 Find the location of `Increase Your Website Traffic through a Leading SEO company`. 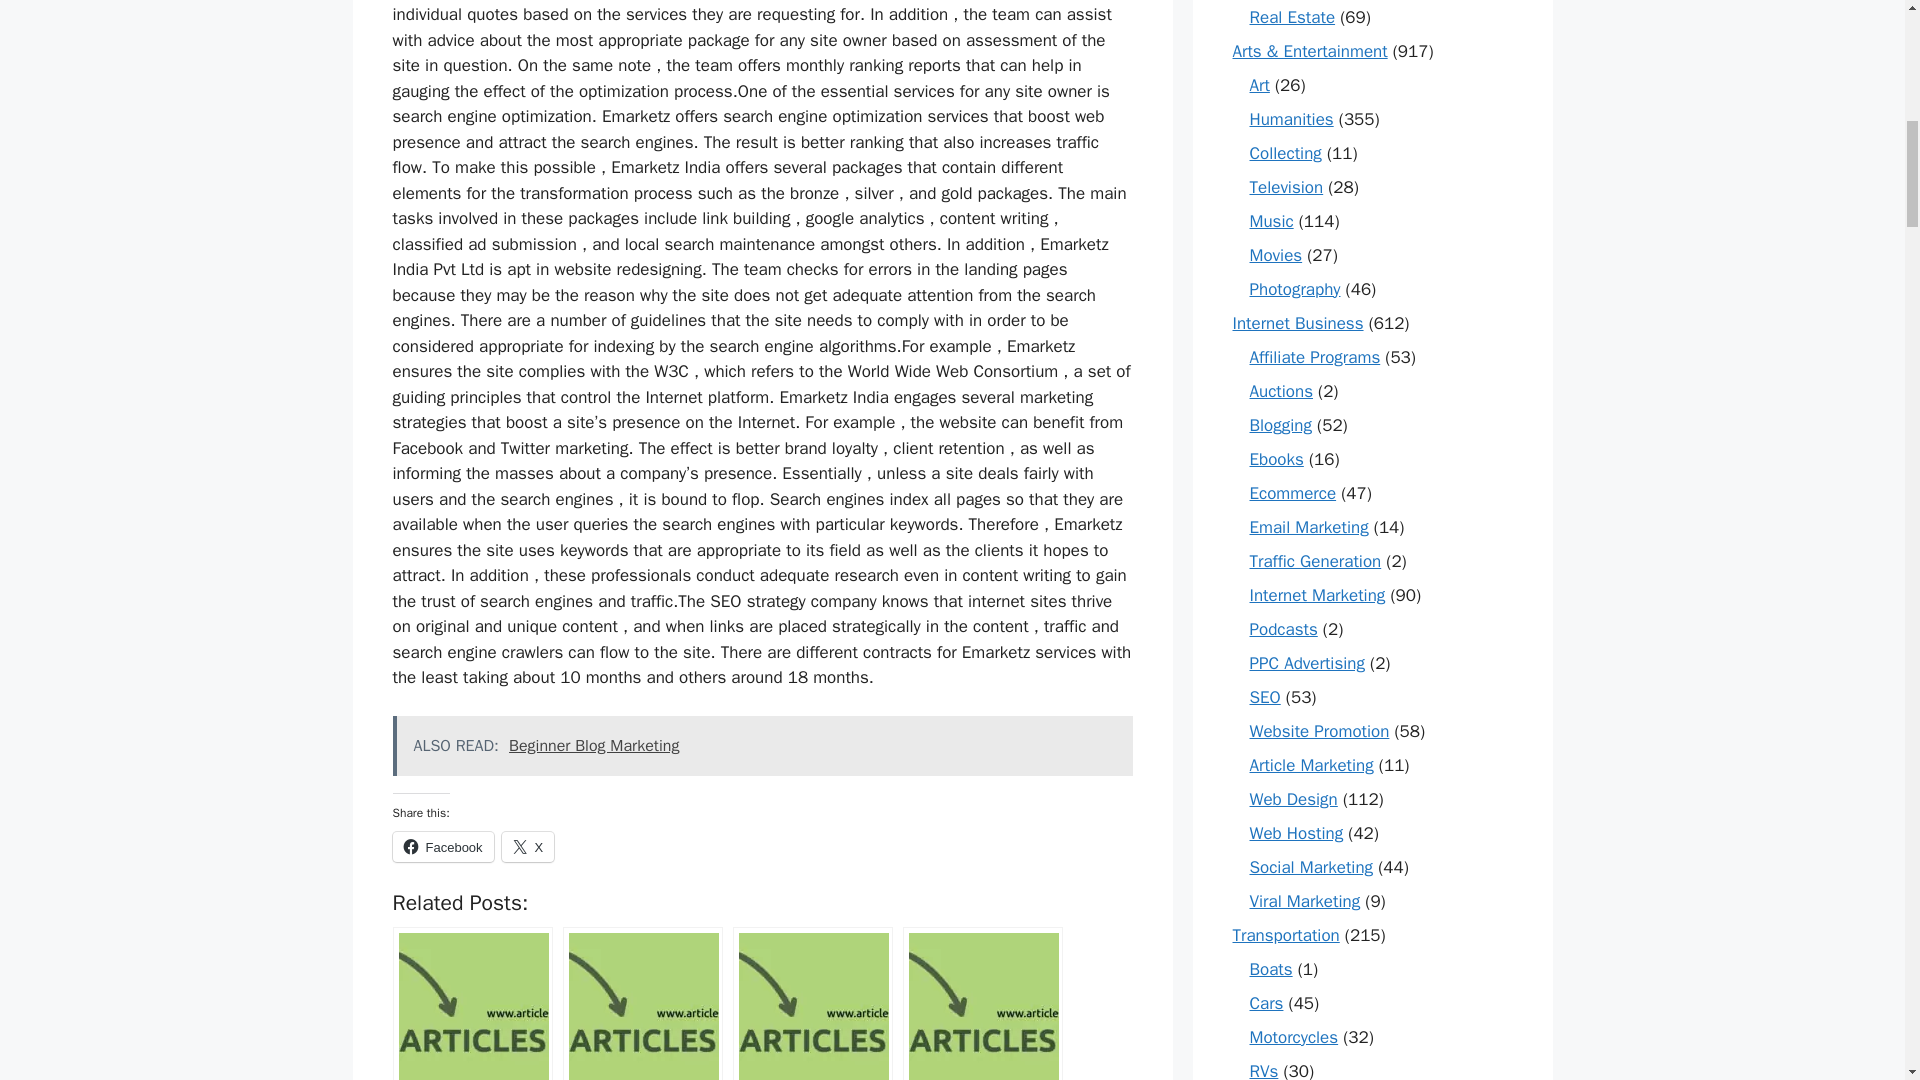

Increase Your Website Traffic through a Leading SEO company is located at coordinates (472, 1003).